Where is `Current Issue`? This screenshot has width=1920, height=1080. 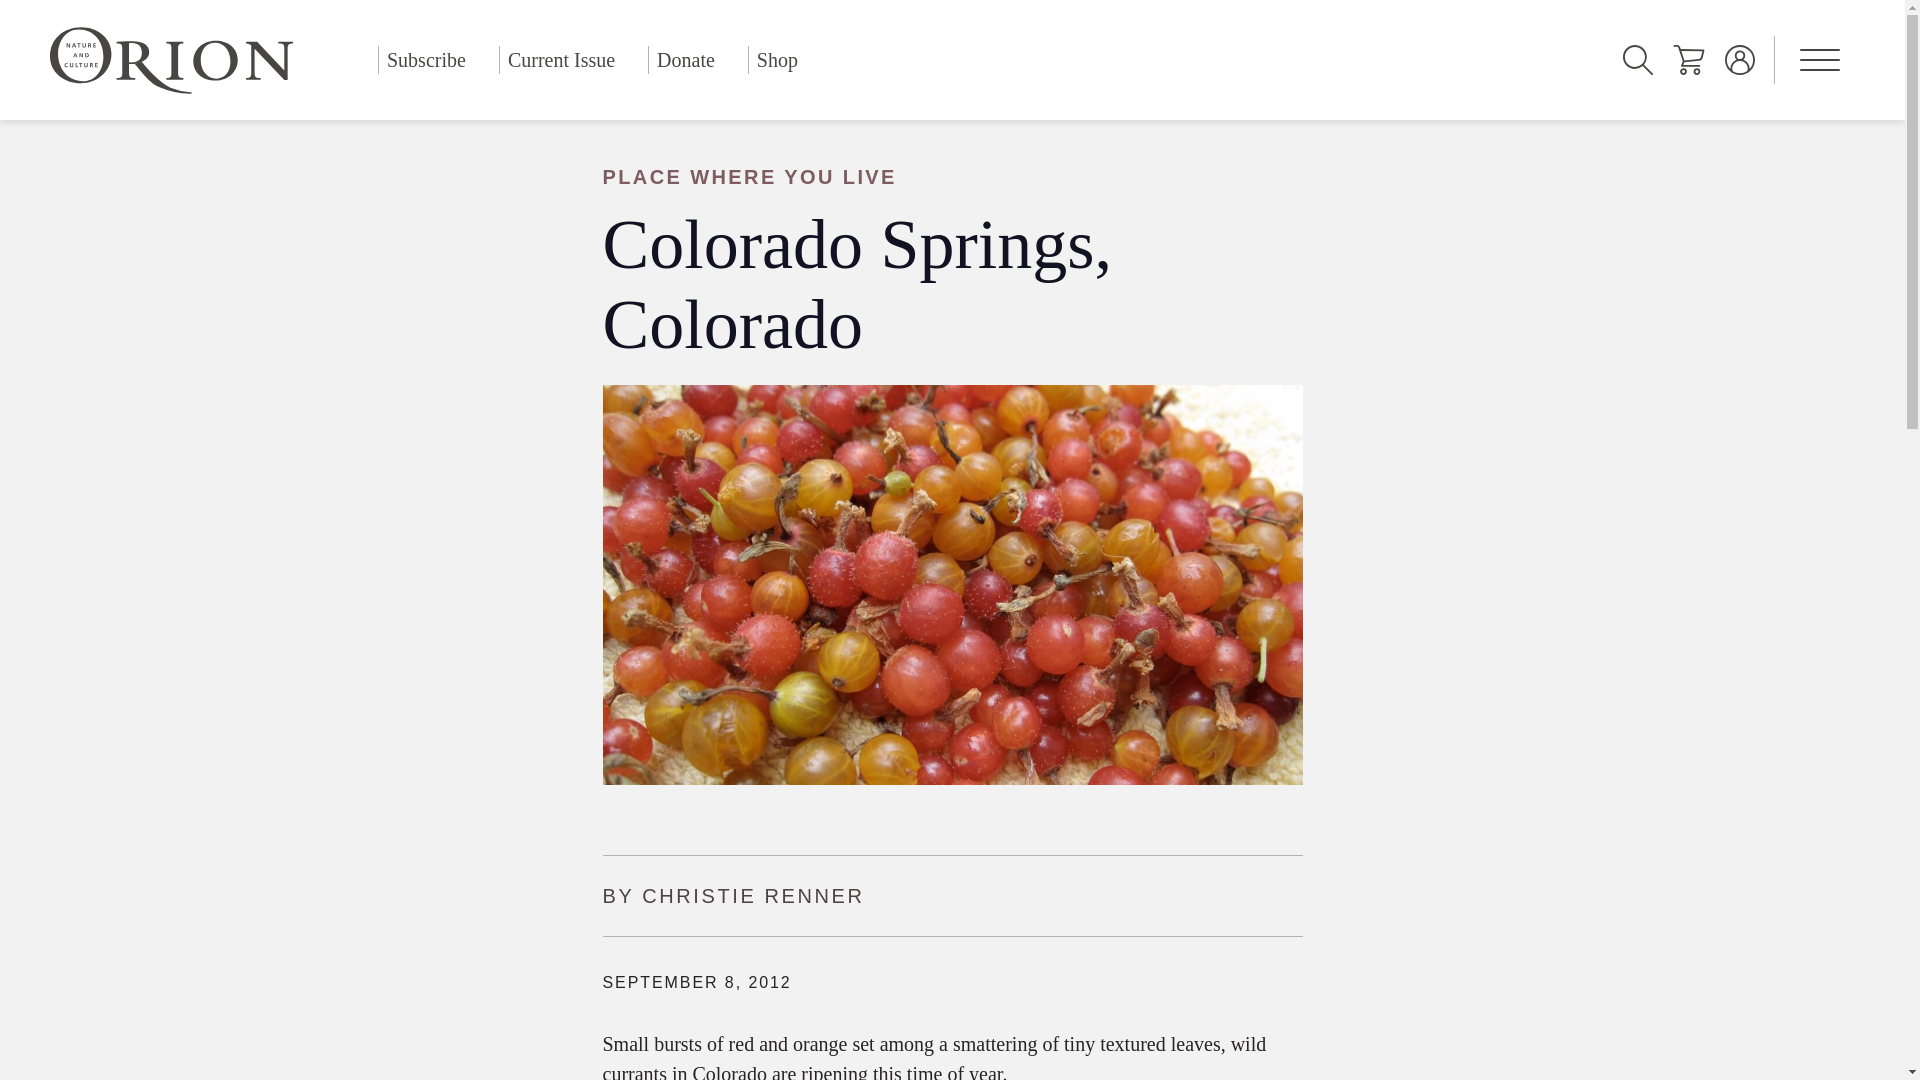
Current Issue is located at coordinates (560, 60).